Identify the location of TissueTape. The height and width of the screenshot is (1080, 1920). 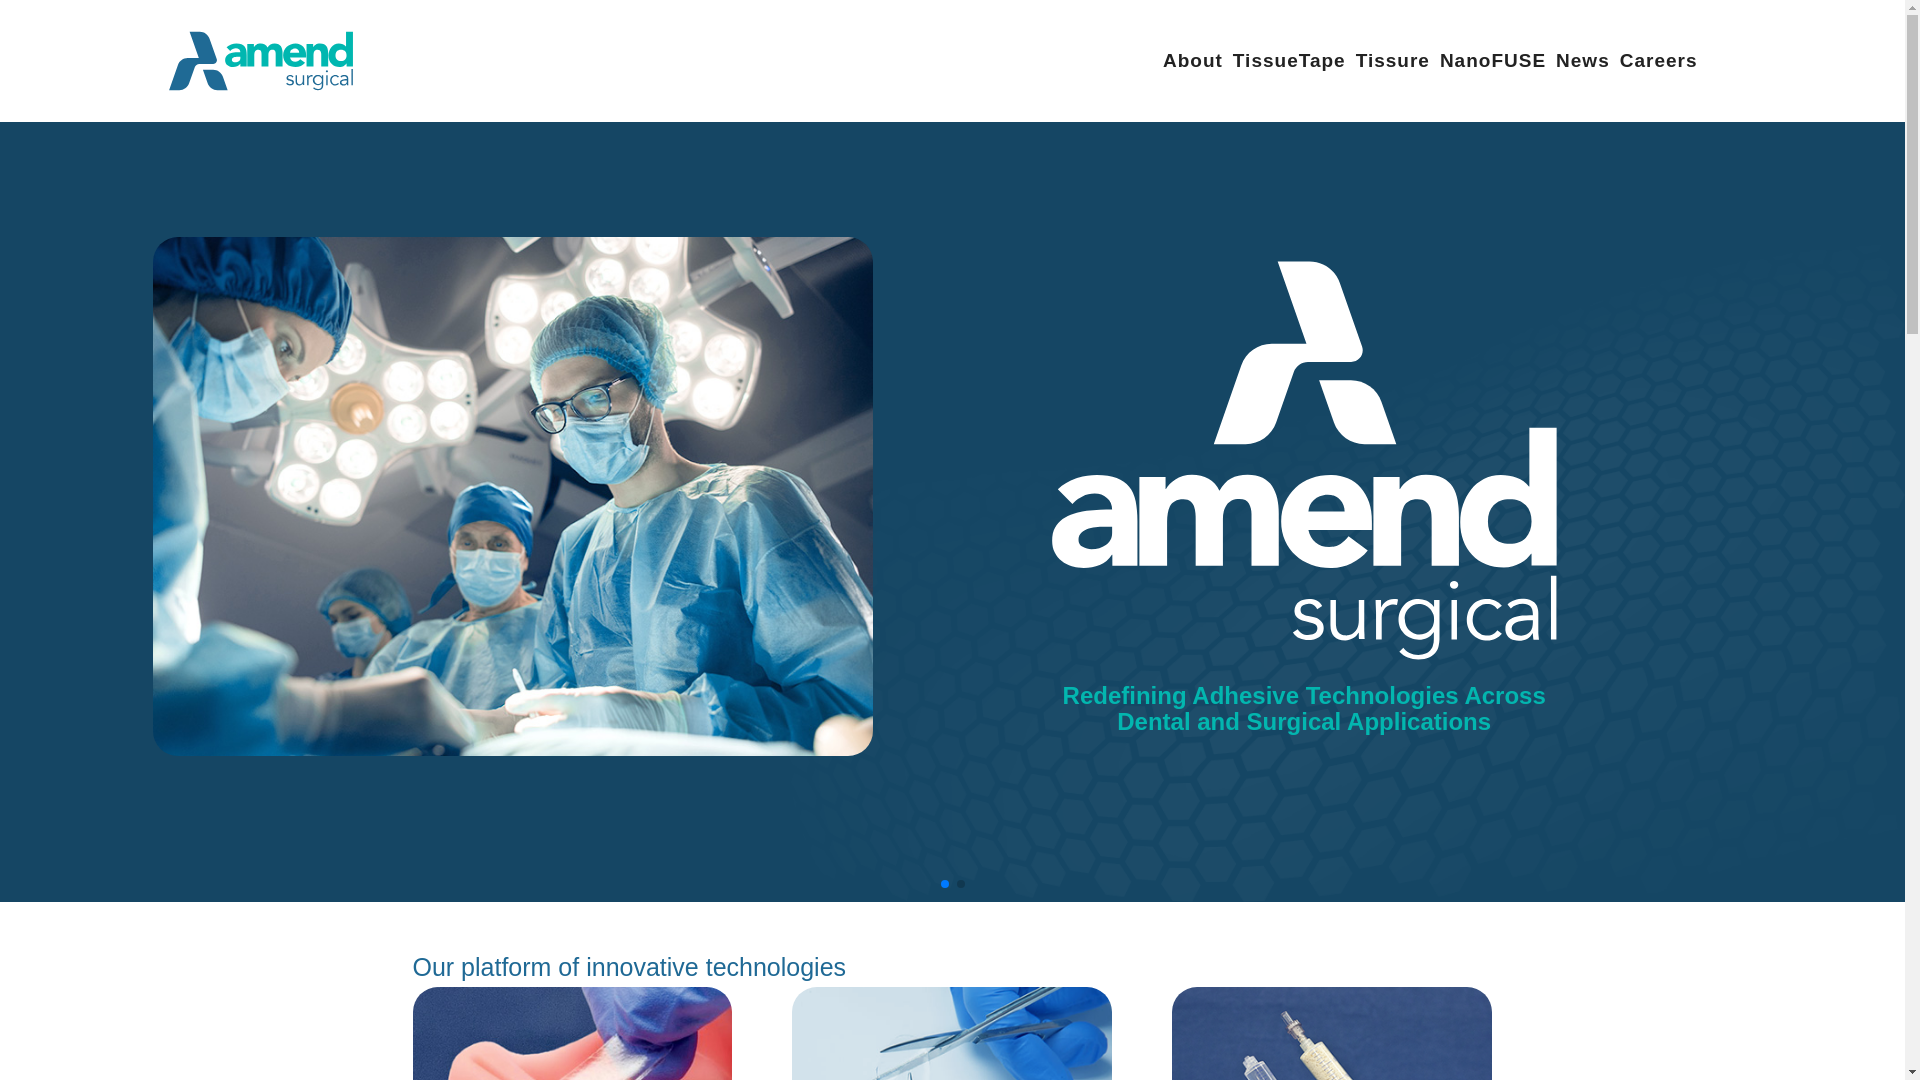
(1290, 60).